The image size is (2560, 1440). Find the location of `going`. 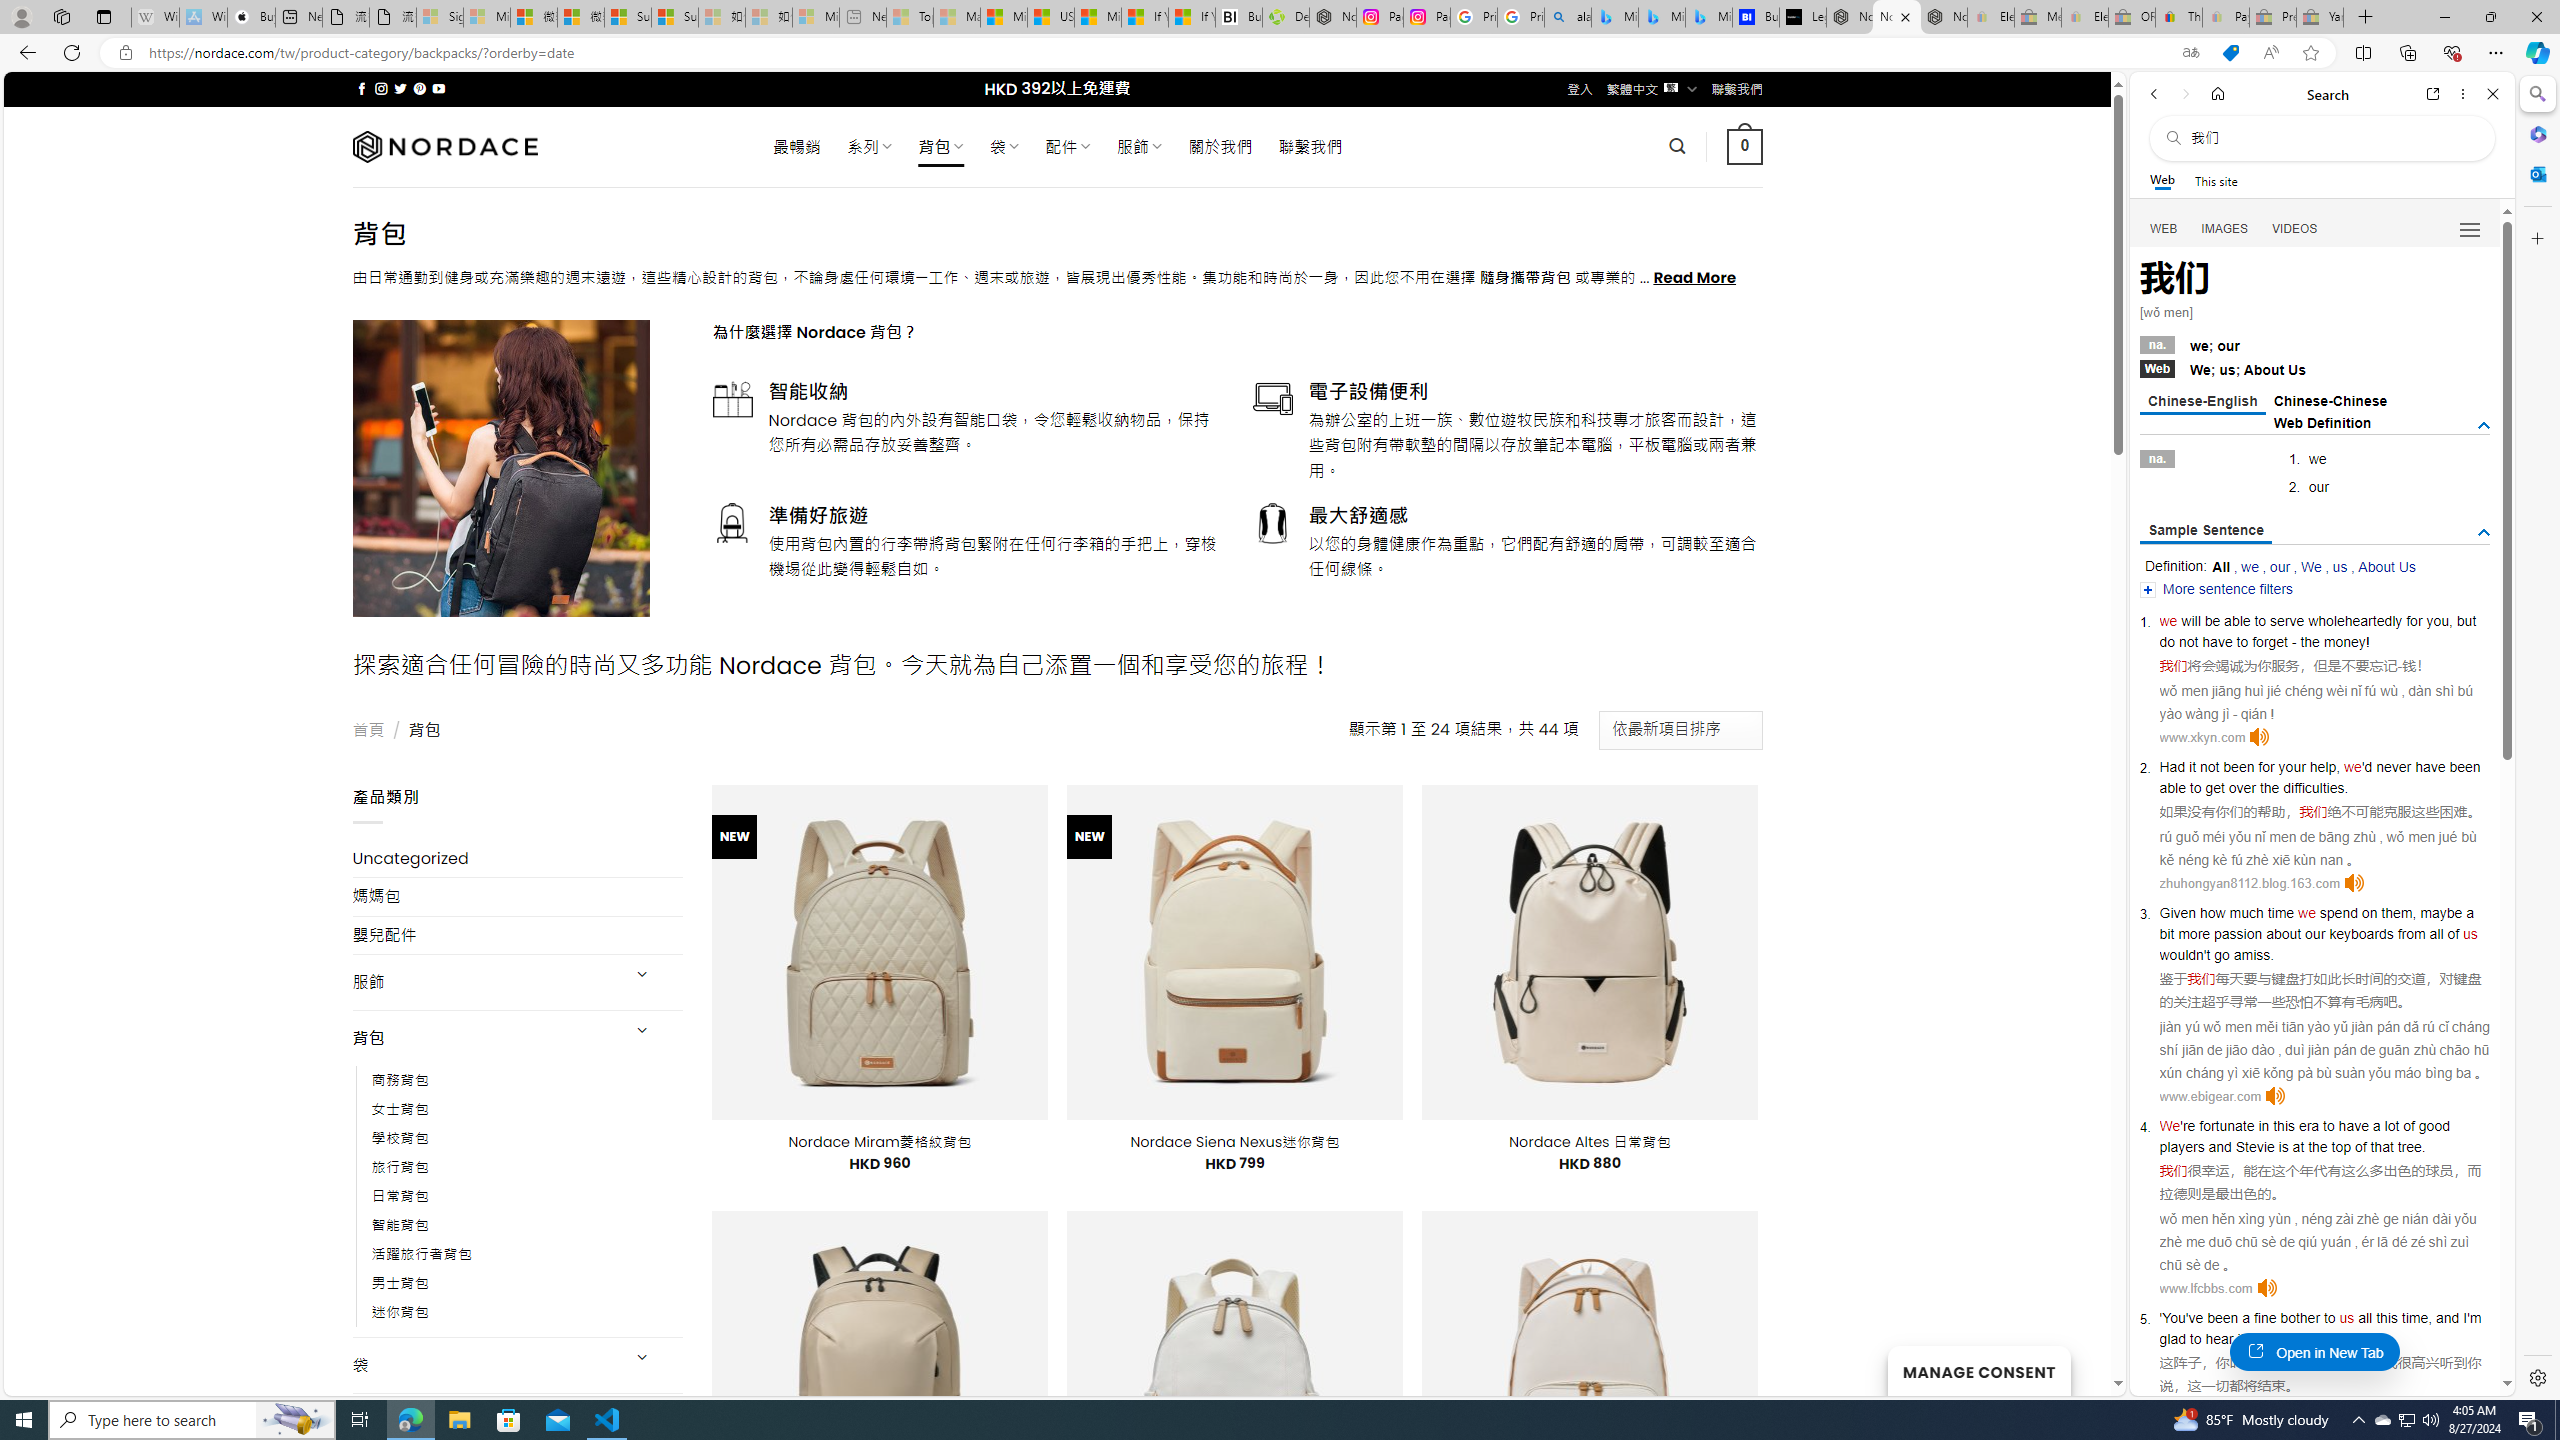

going is located at coordinates (2275, 1338).